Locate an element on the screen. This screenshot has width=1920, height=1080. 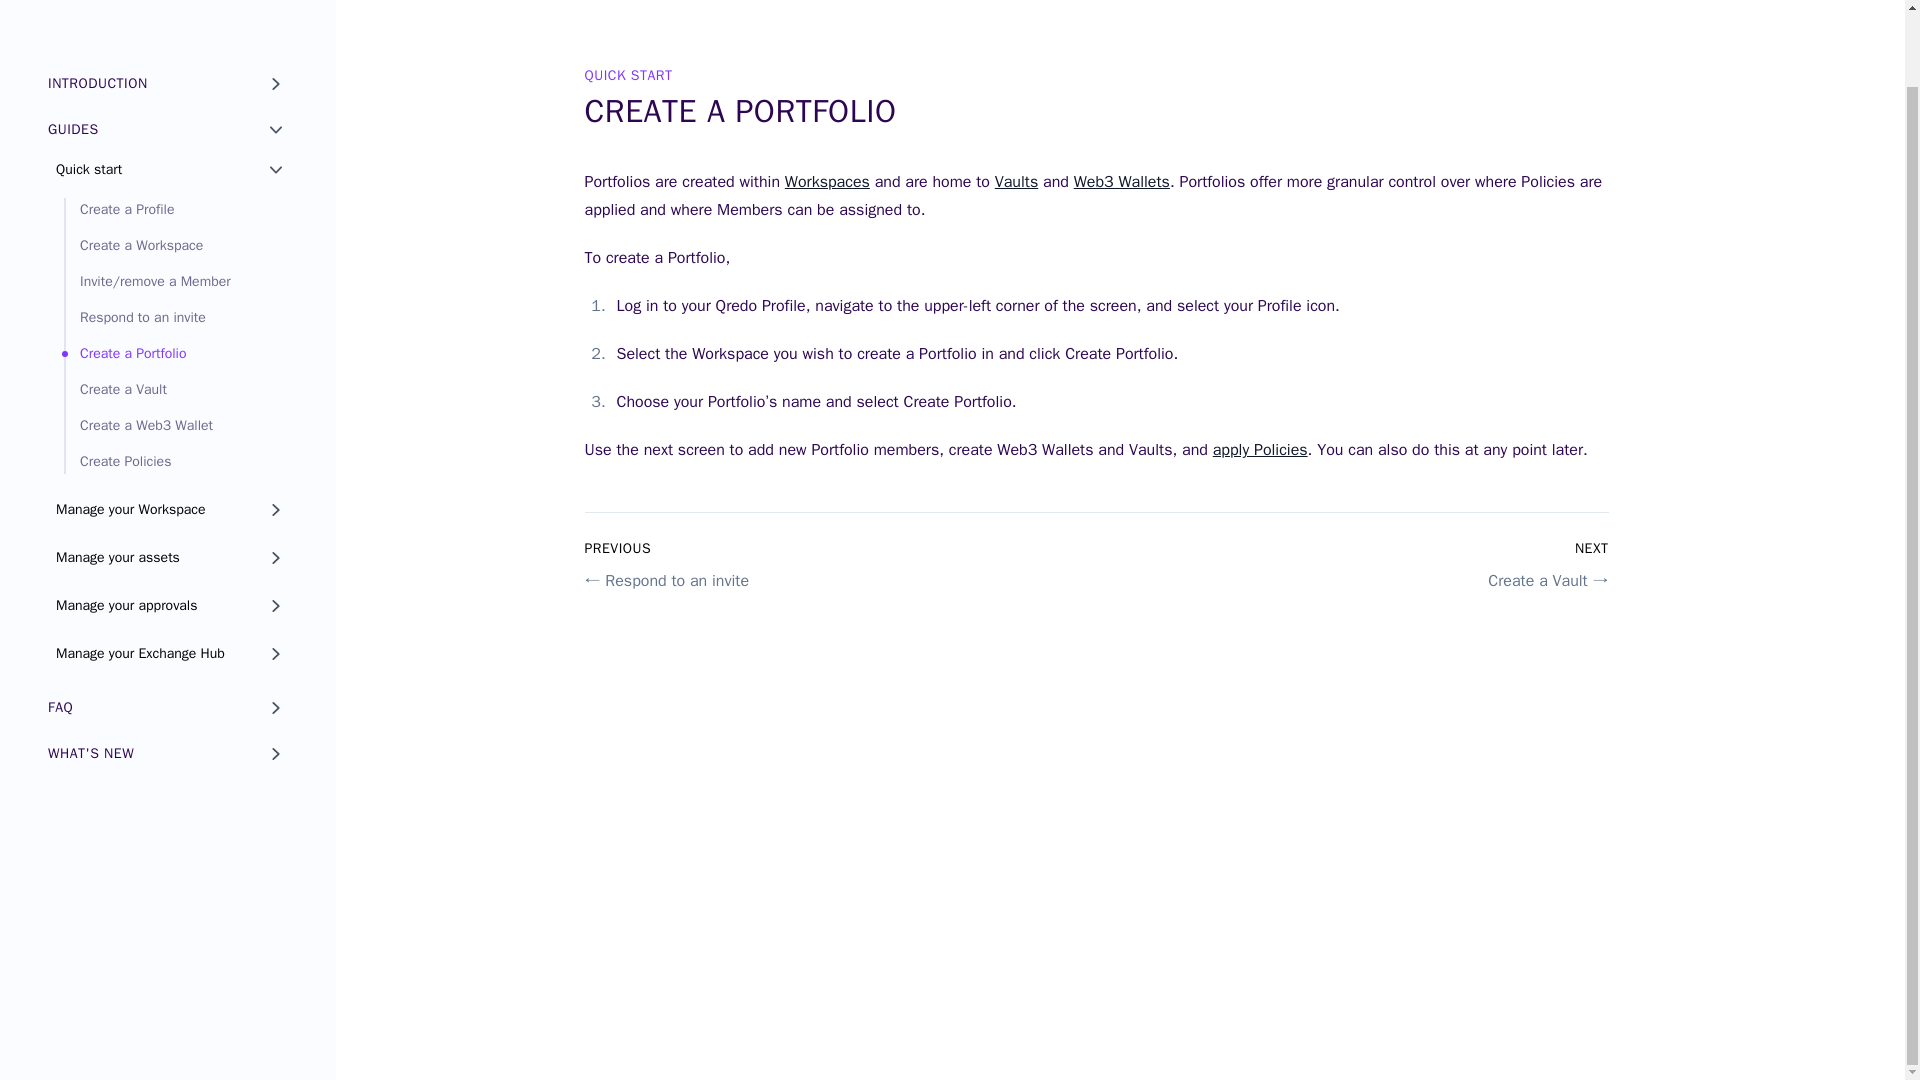
Create a Portfolio is located at coordinates (176, 354).